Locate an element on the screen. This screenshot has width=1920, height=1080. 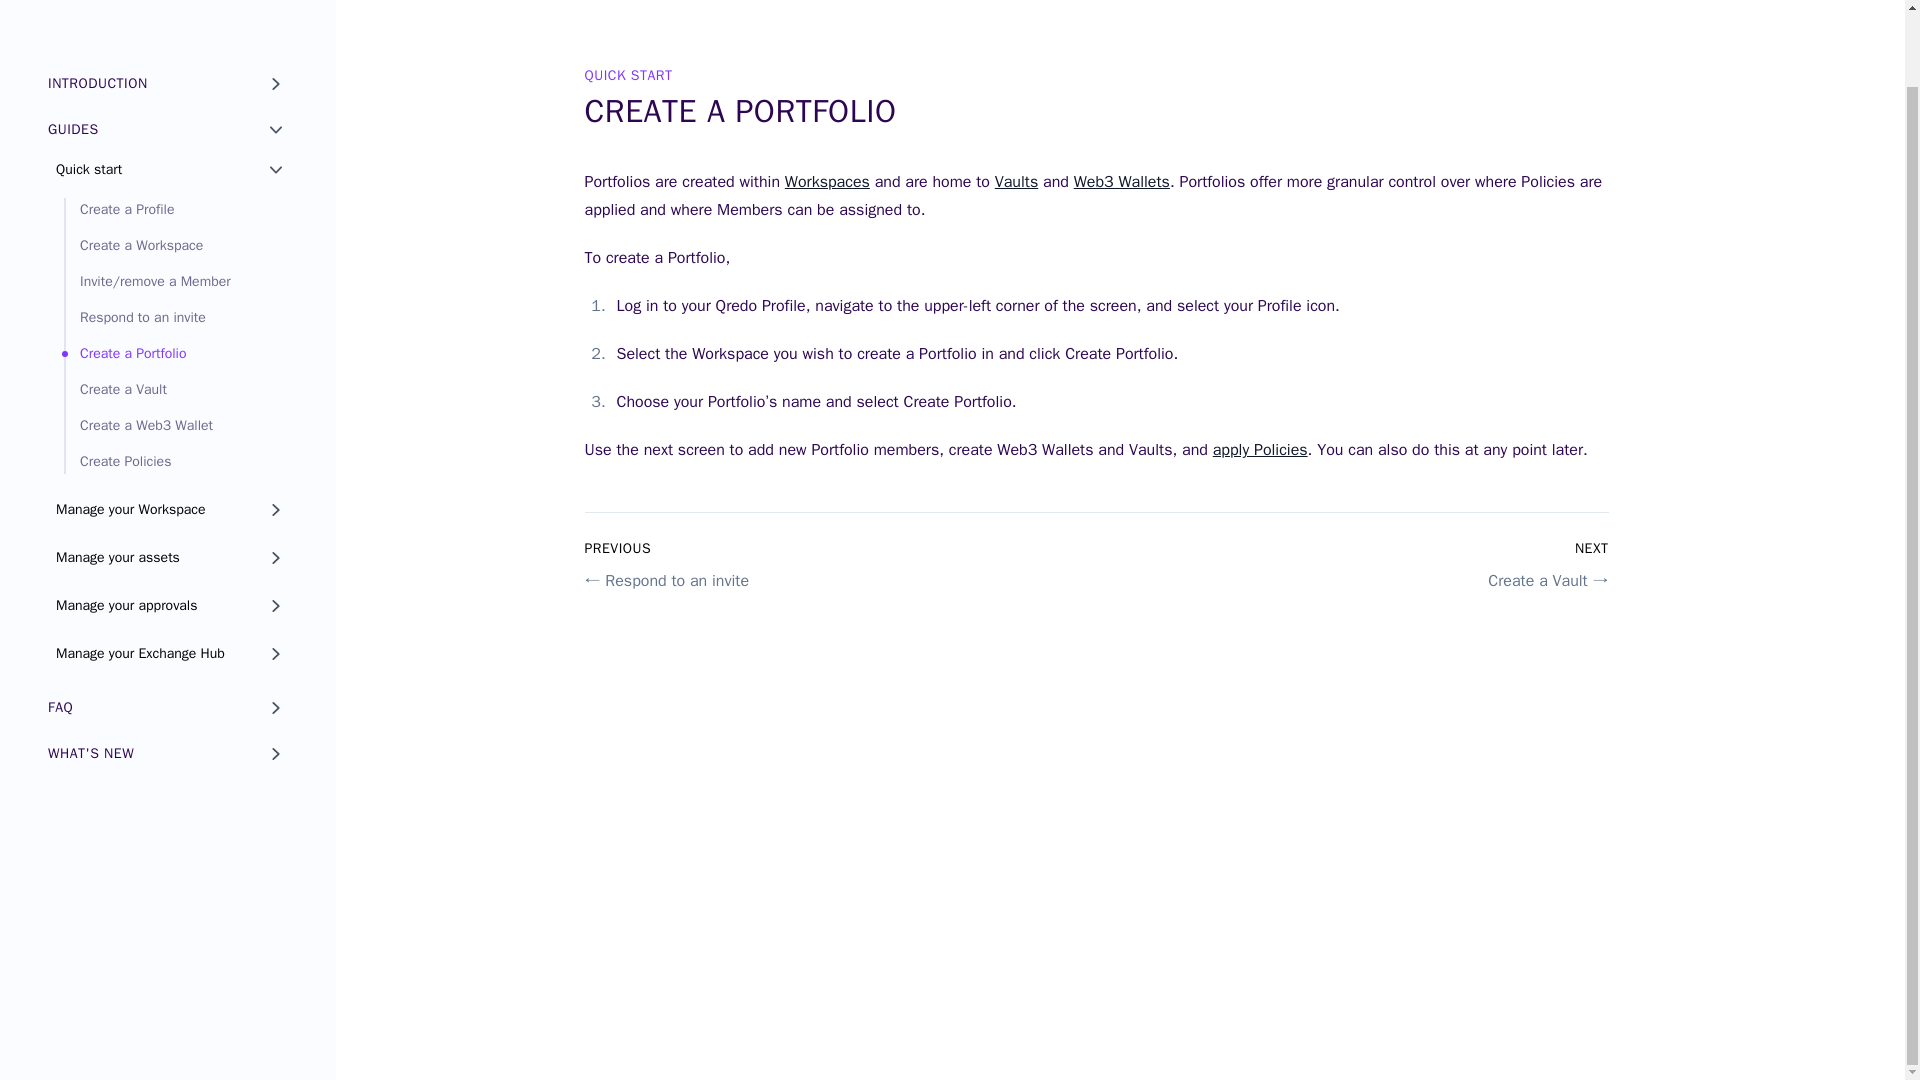
Create a Portfolio is located at coordinates (176, 354).